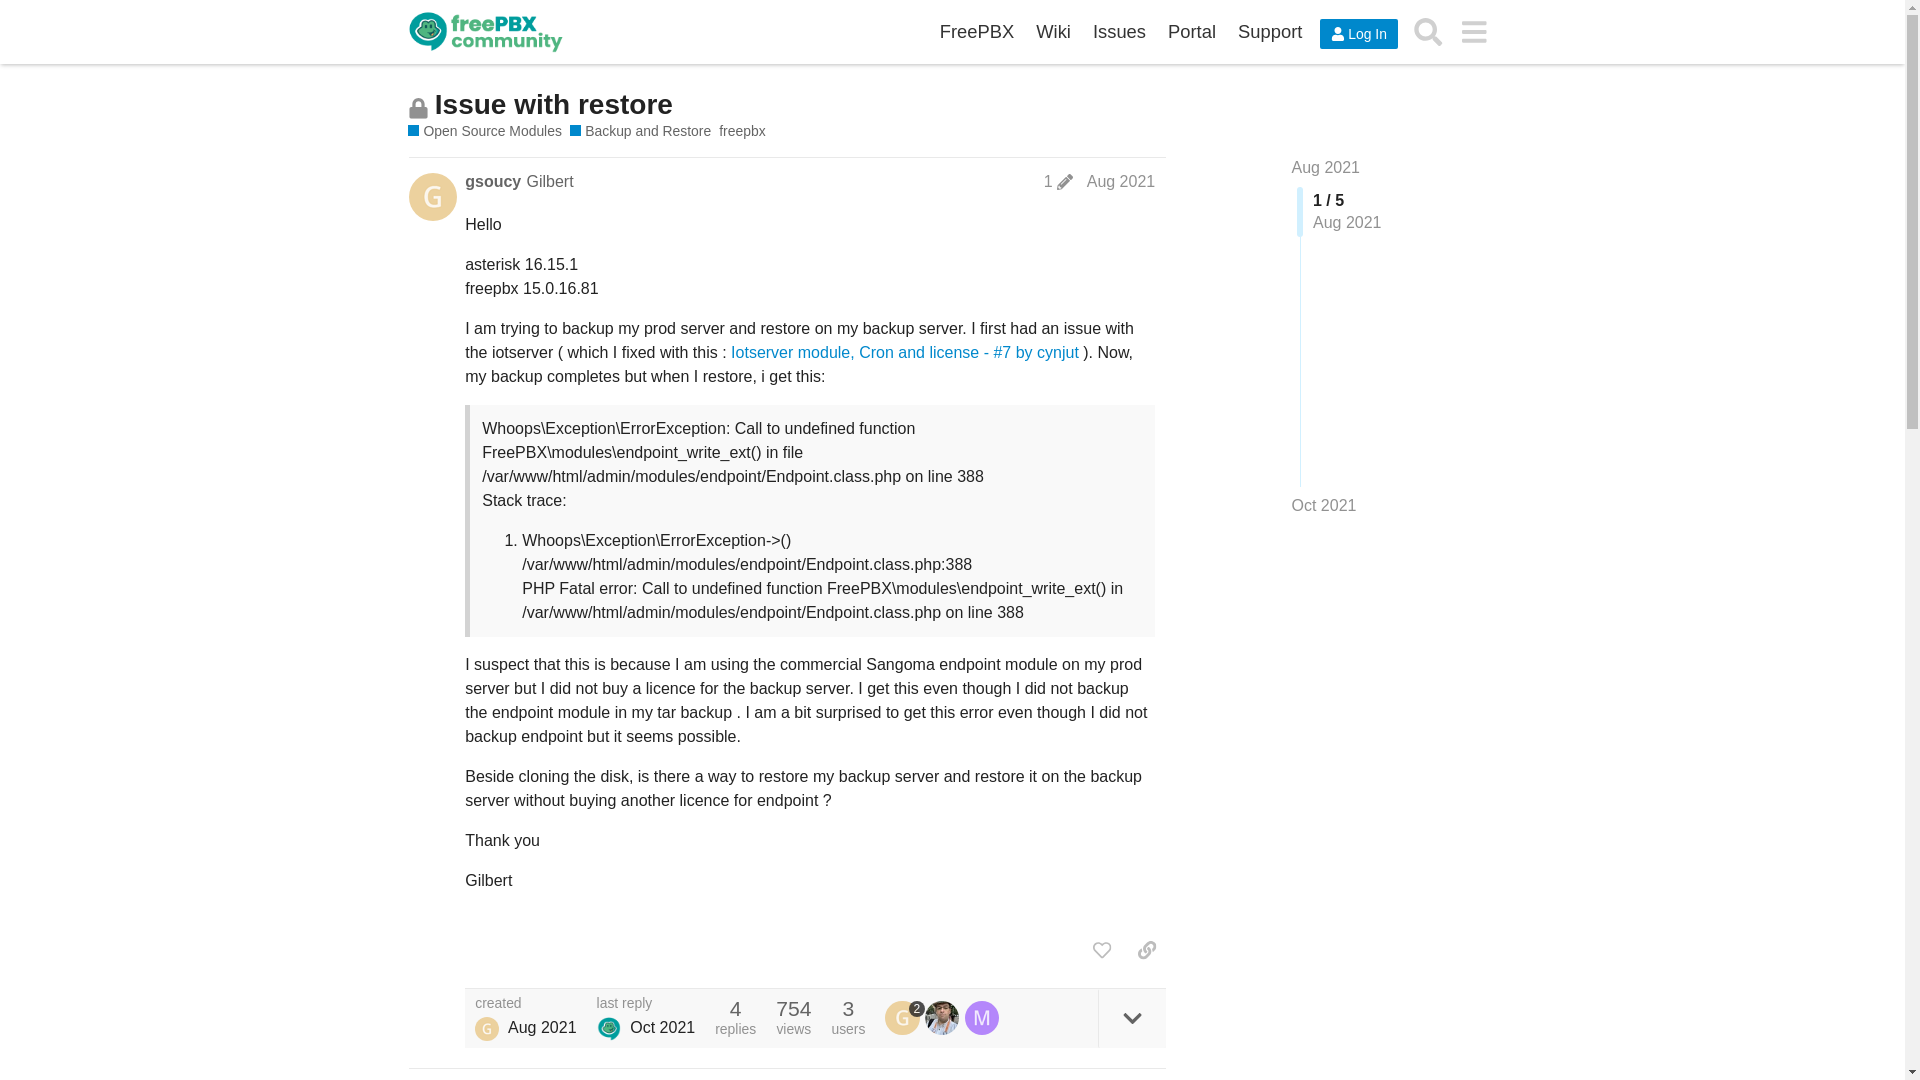  Describe the element at coordinates (1054, 32) in the screenshot. I see `Wiki` at that location.